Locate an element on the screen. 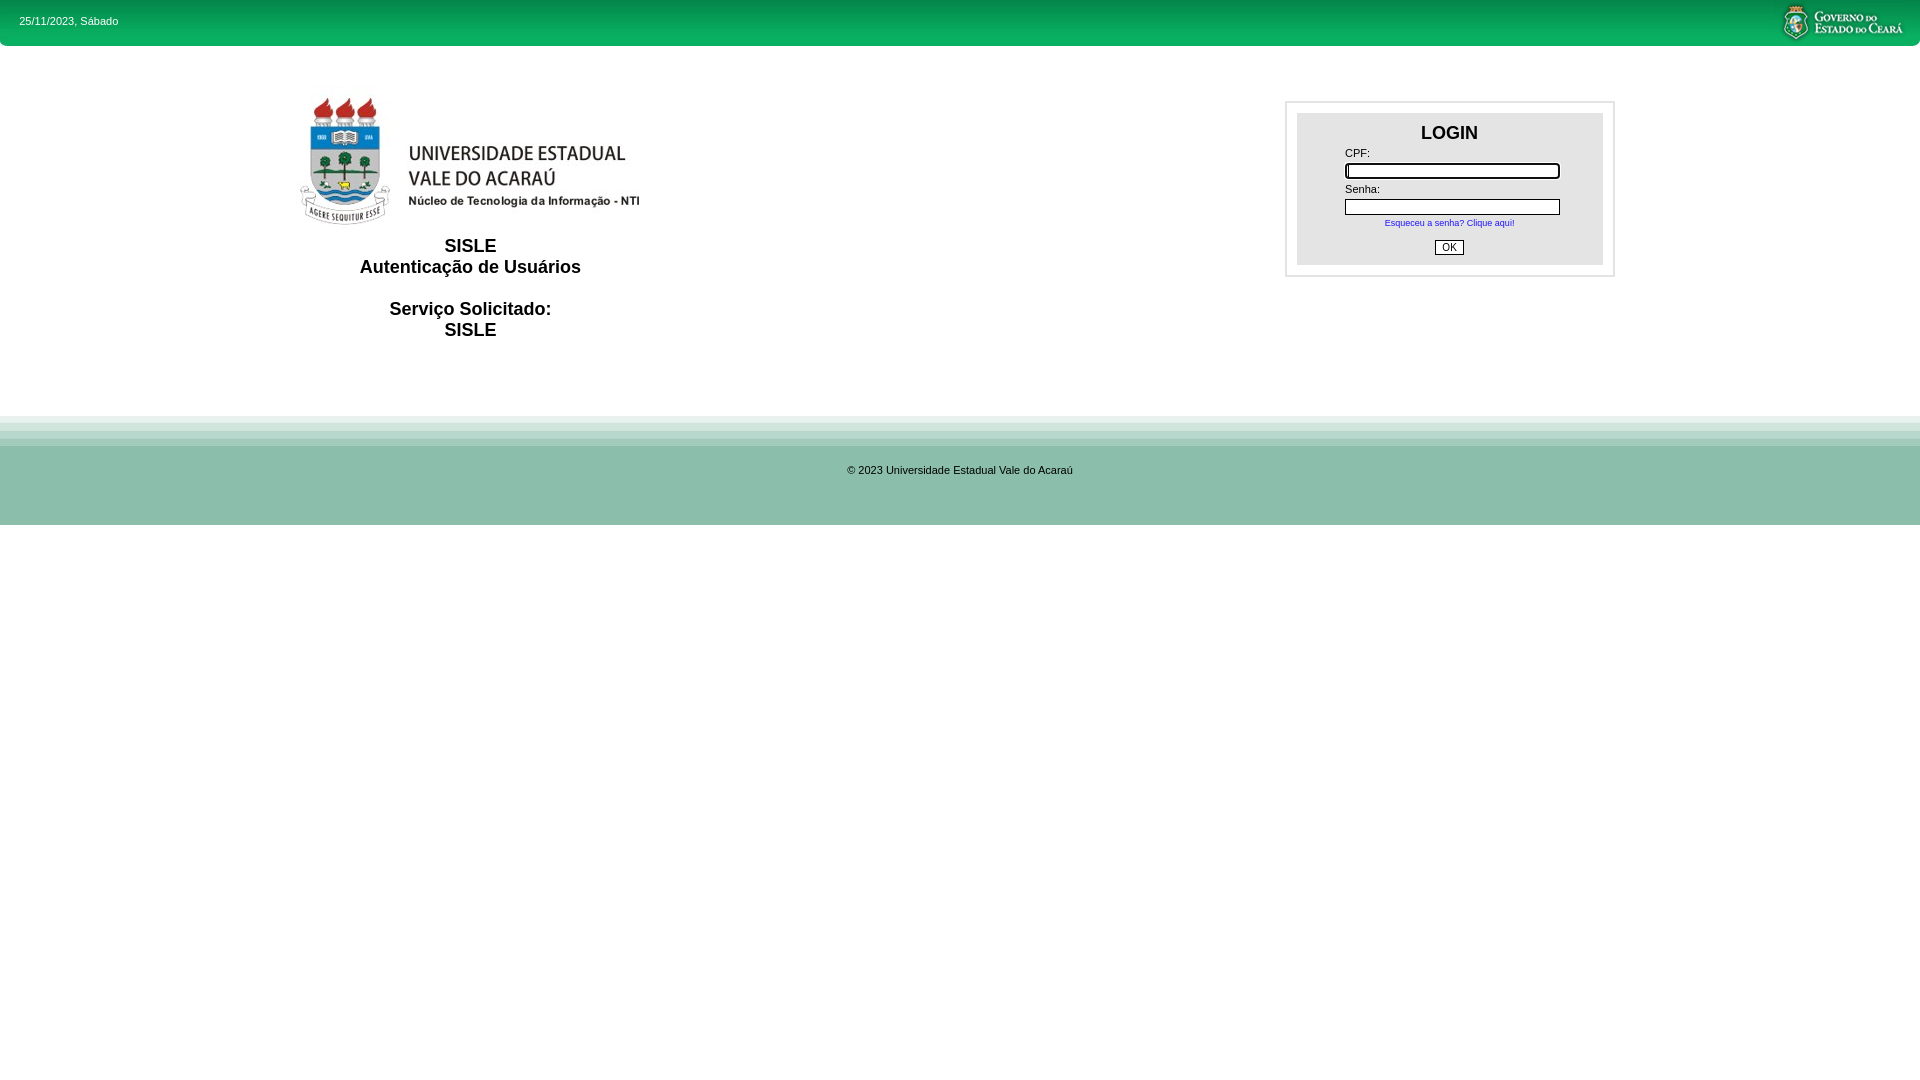  Cancelar is located at coordinates (214, 502).